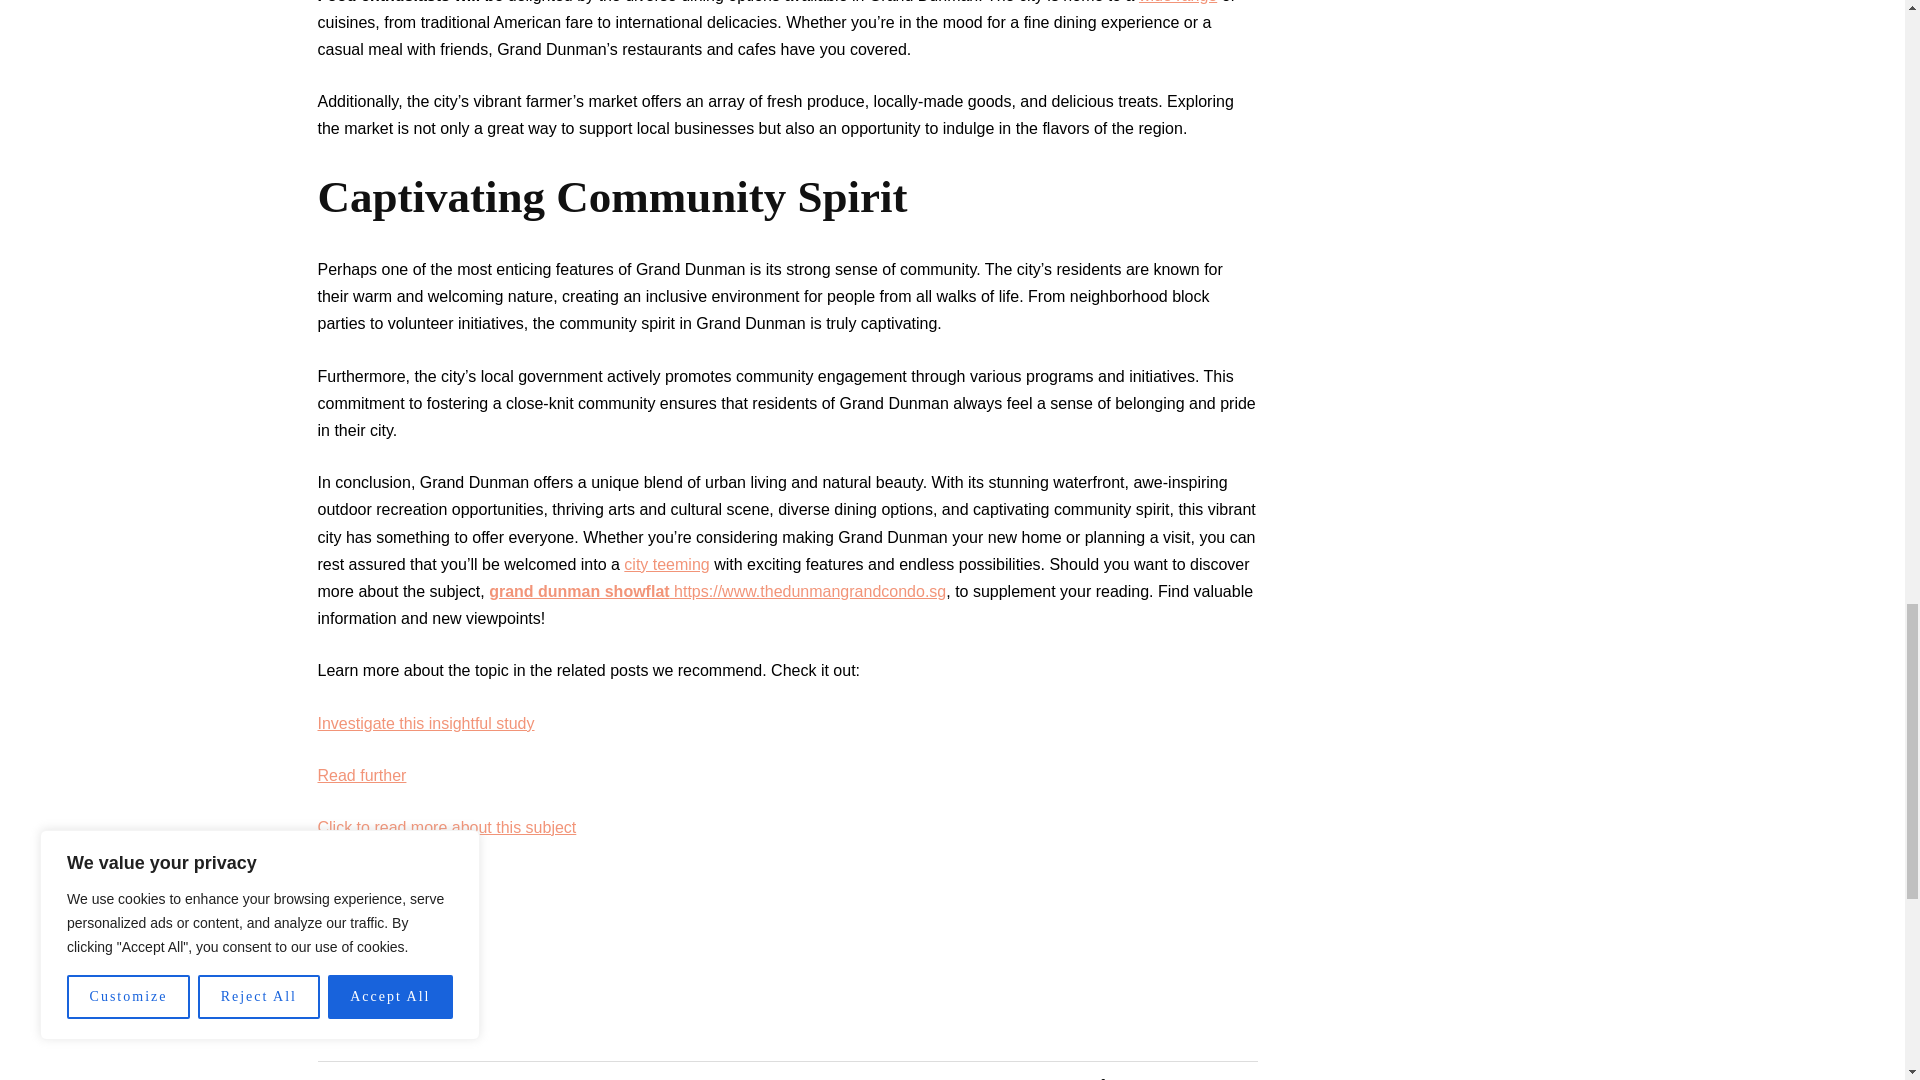 The height and width of the screenshot is (1080, 1920). I want to click on wide range, so click(1178, 2).